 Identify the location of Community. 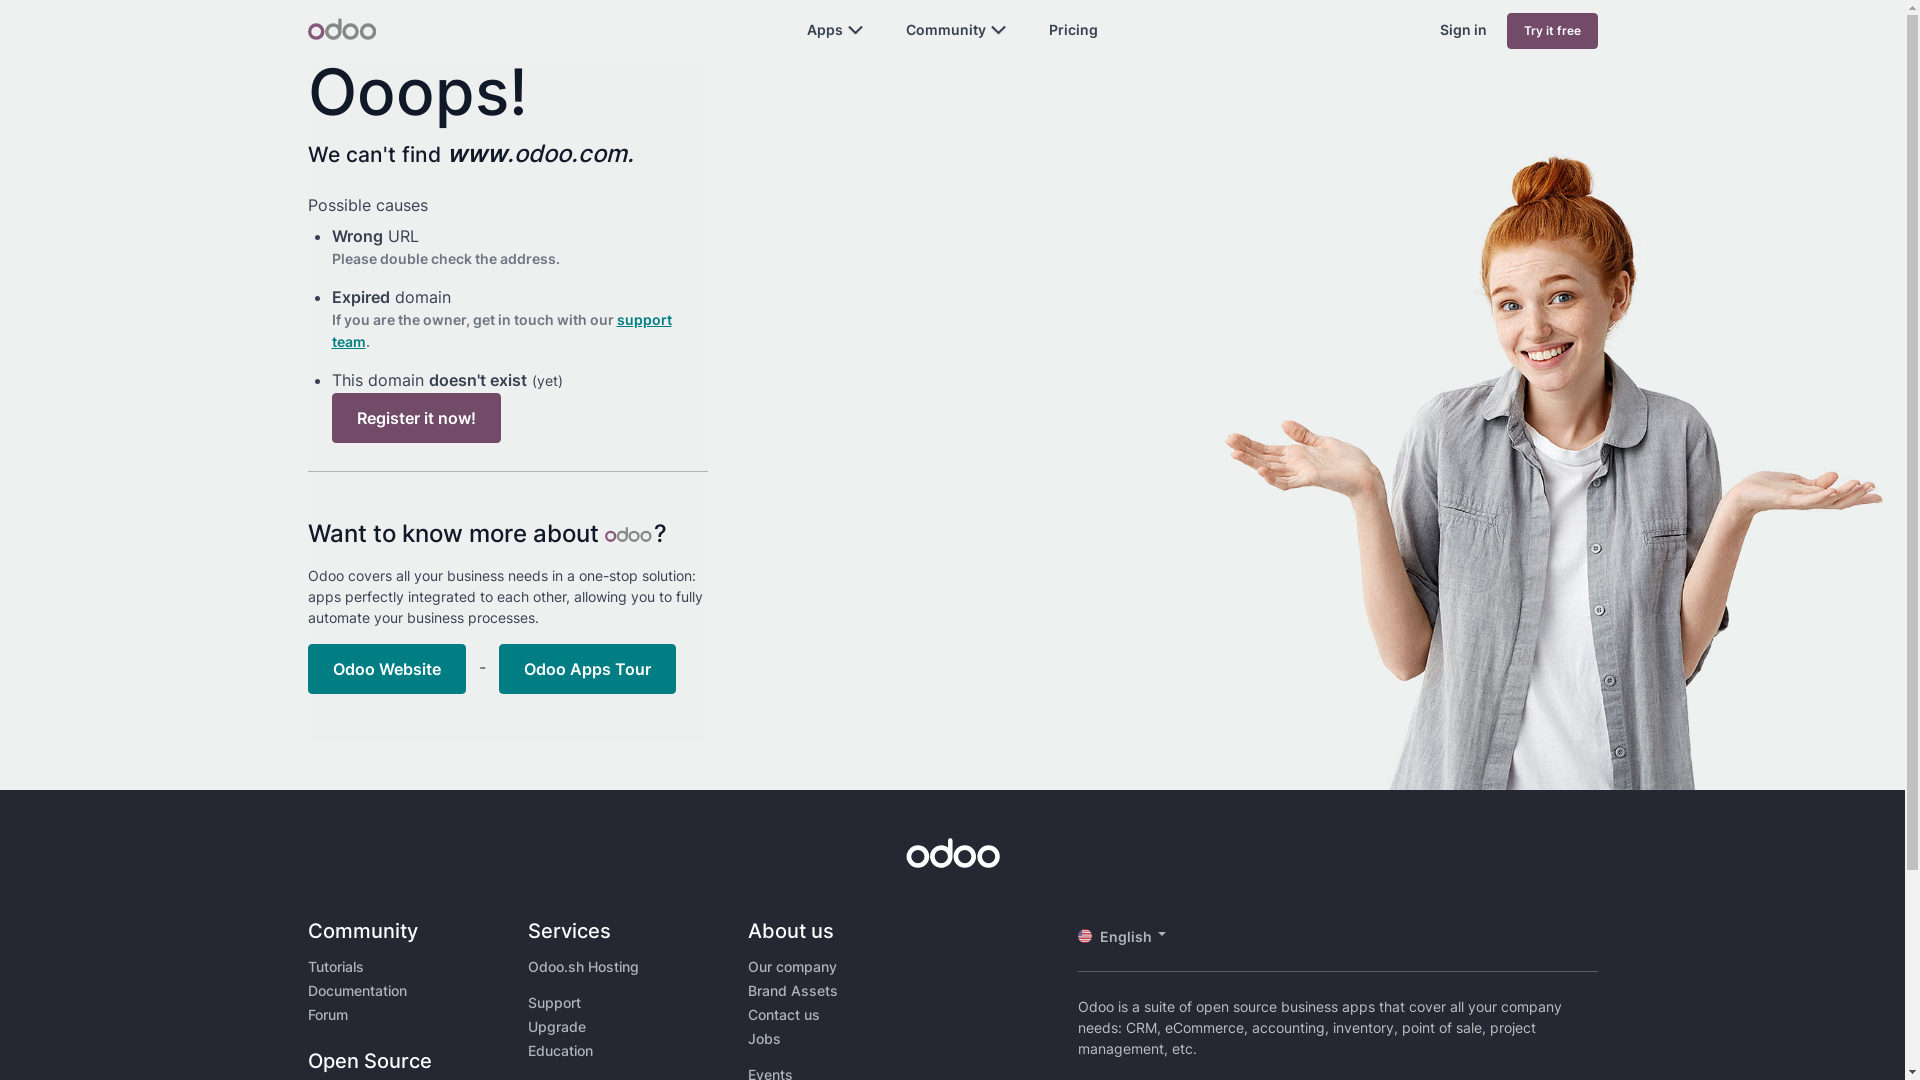
(946, 30).